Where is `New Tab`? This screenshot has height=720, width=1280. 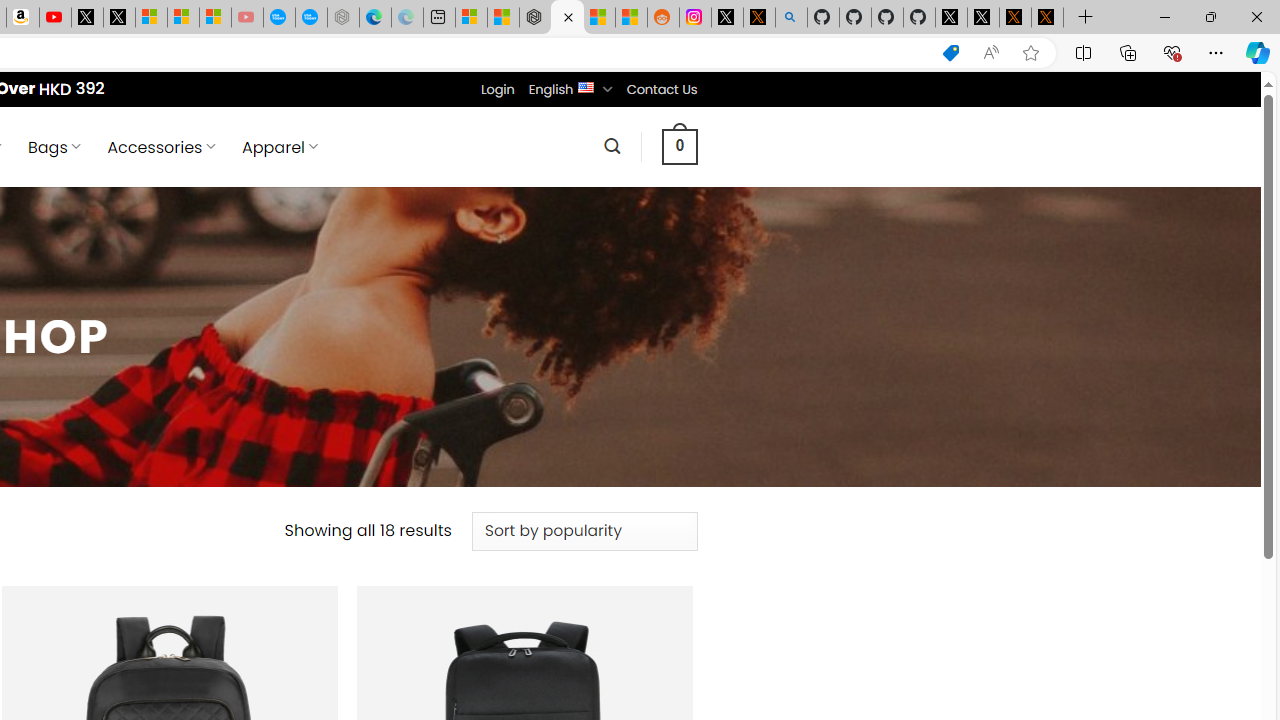
New Tab is located at coordinates (1086, 18).